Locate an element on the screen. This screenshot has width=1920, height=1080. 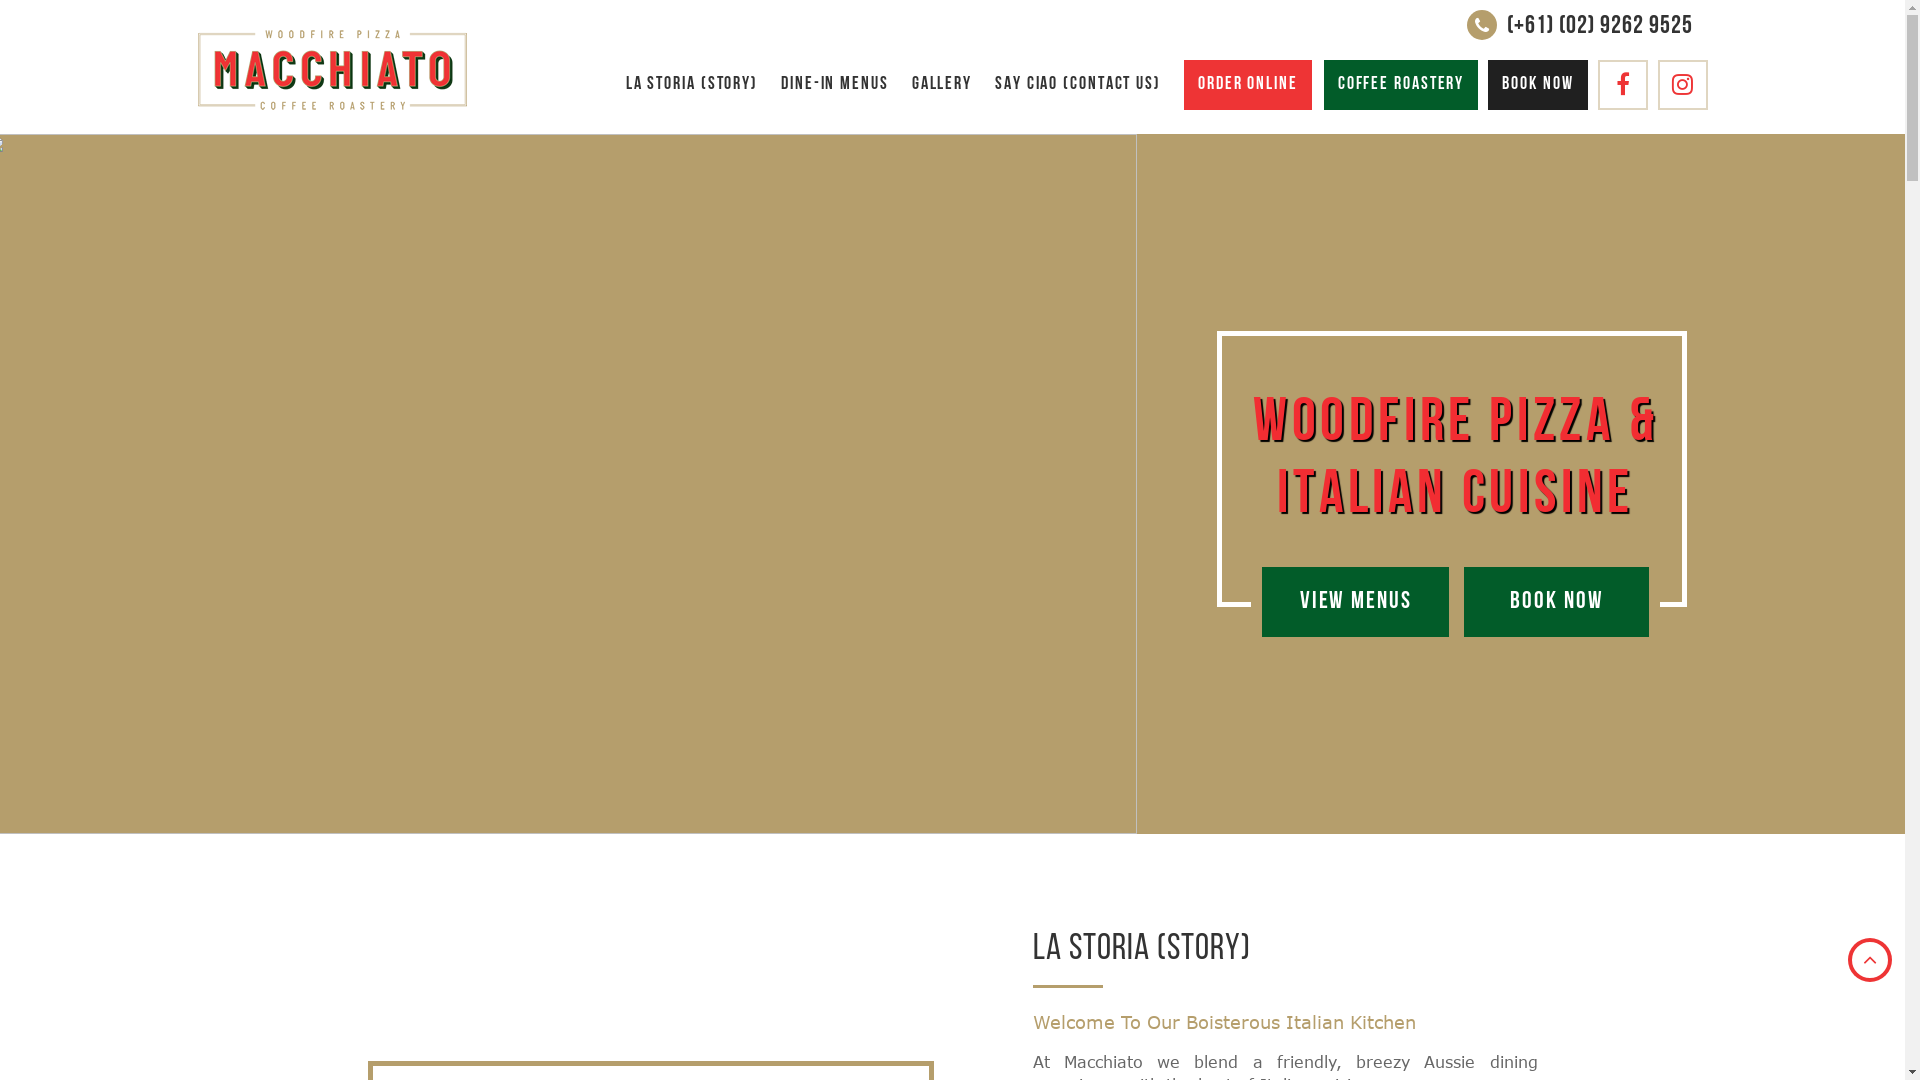
(+61) (02) 9262 9525 is located at coordinates (1599, 26).